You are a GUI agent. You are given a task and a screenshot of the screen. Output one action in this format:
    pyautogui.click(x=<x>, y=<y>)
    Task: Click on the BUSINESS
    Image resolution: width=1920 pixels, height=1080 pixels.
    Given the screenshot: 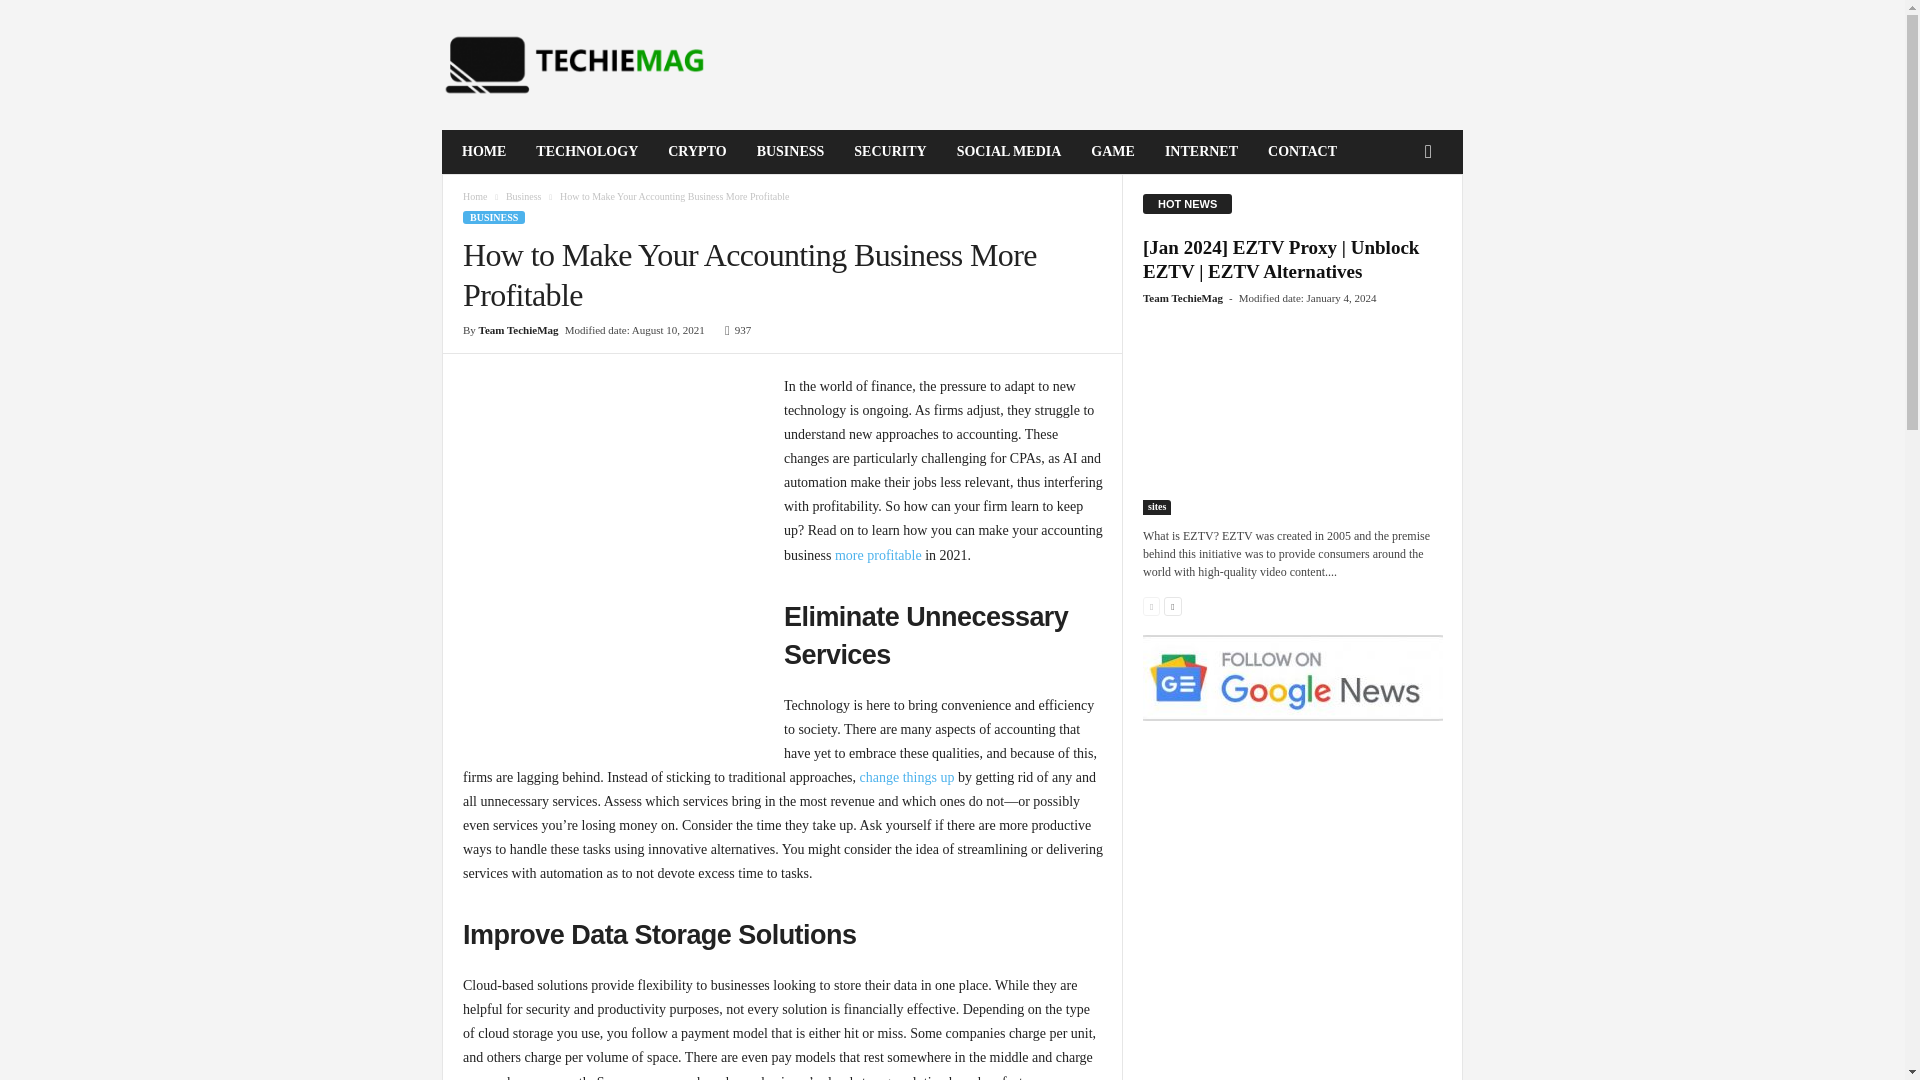 What is the action you would take?
    pyautogui.click(x=790, y=151)
    